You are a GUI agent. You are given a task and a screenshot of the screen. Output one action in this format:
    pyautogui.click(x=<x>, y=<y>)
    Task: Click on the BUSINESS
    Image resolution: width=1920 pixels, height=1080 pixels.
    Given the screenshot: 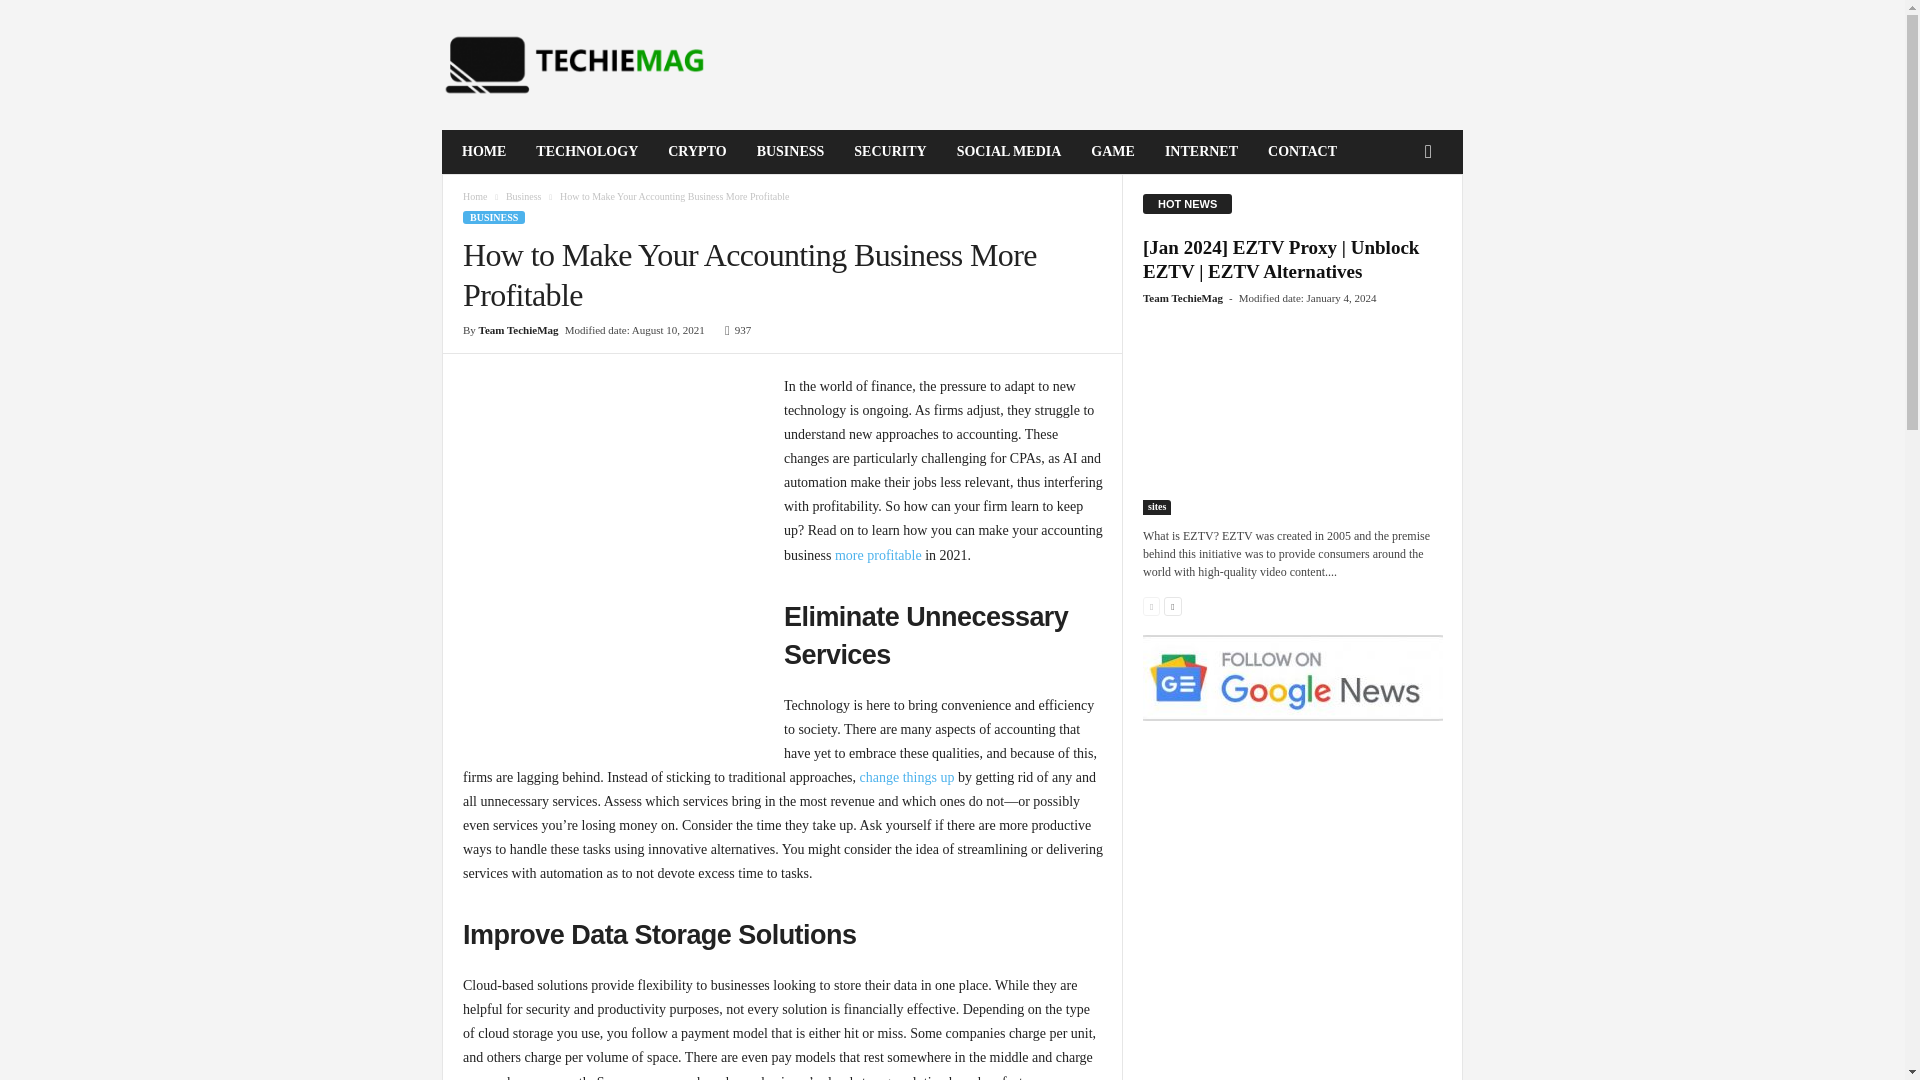 What is the action you would take?
    pyautogui.click(x=790, y=151)
    